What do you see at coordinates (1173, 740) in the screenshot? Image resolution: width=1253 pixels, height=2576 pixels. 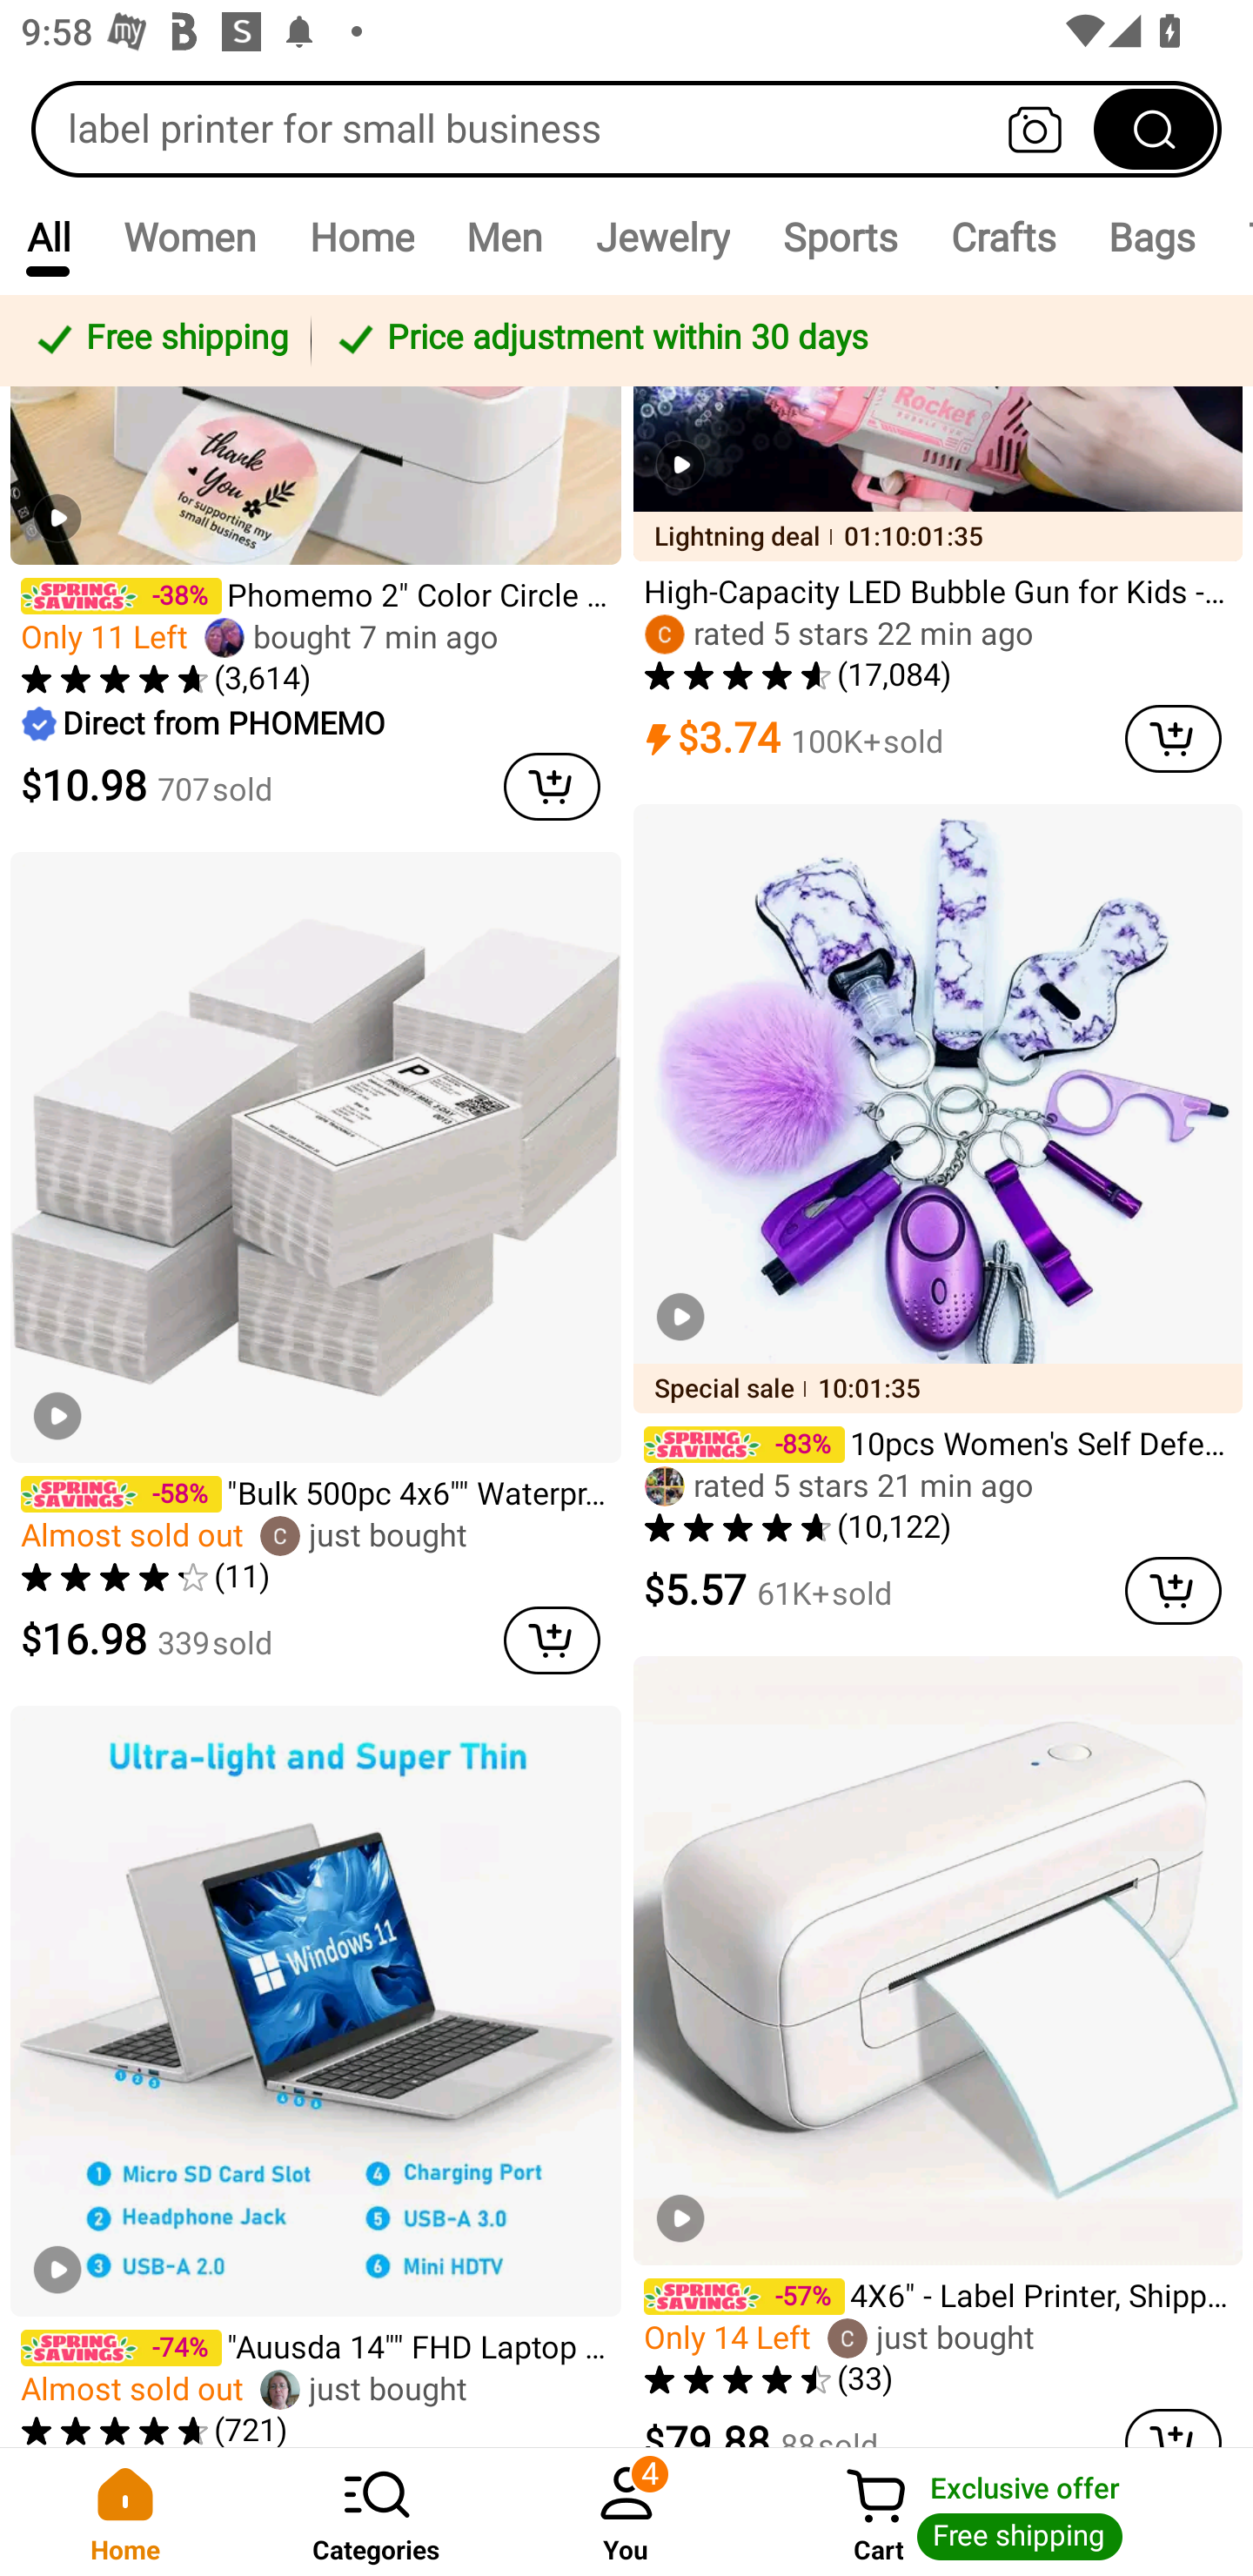 I see `cart delete` at bounding box center [1173, 740].